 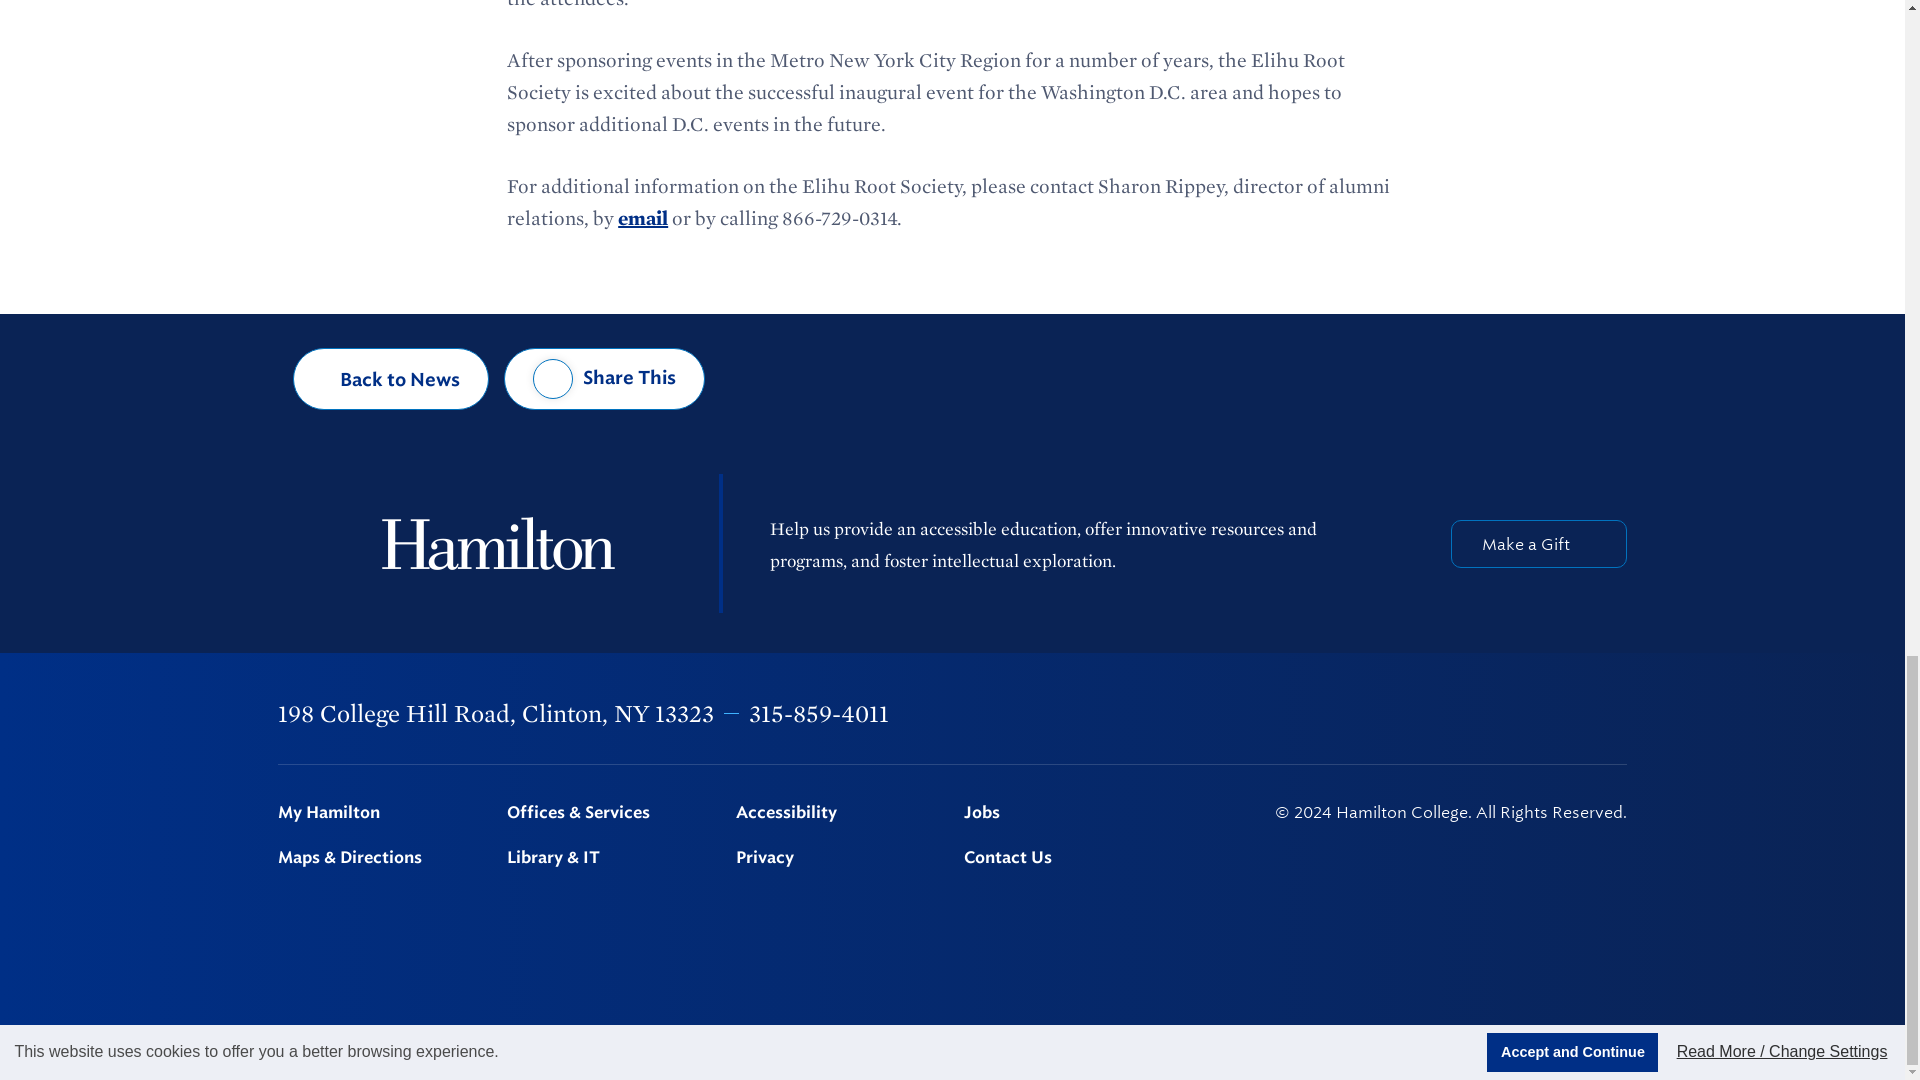 I want to click on Back to News, so click(x=391, y=378).